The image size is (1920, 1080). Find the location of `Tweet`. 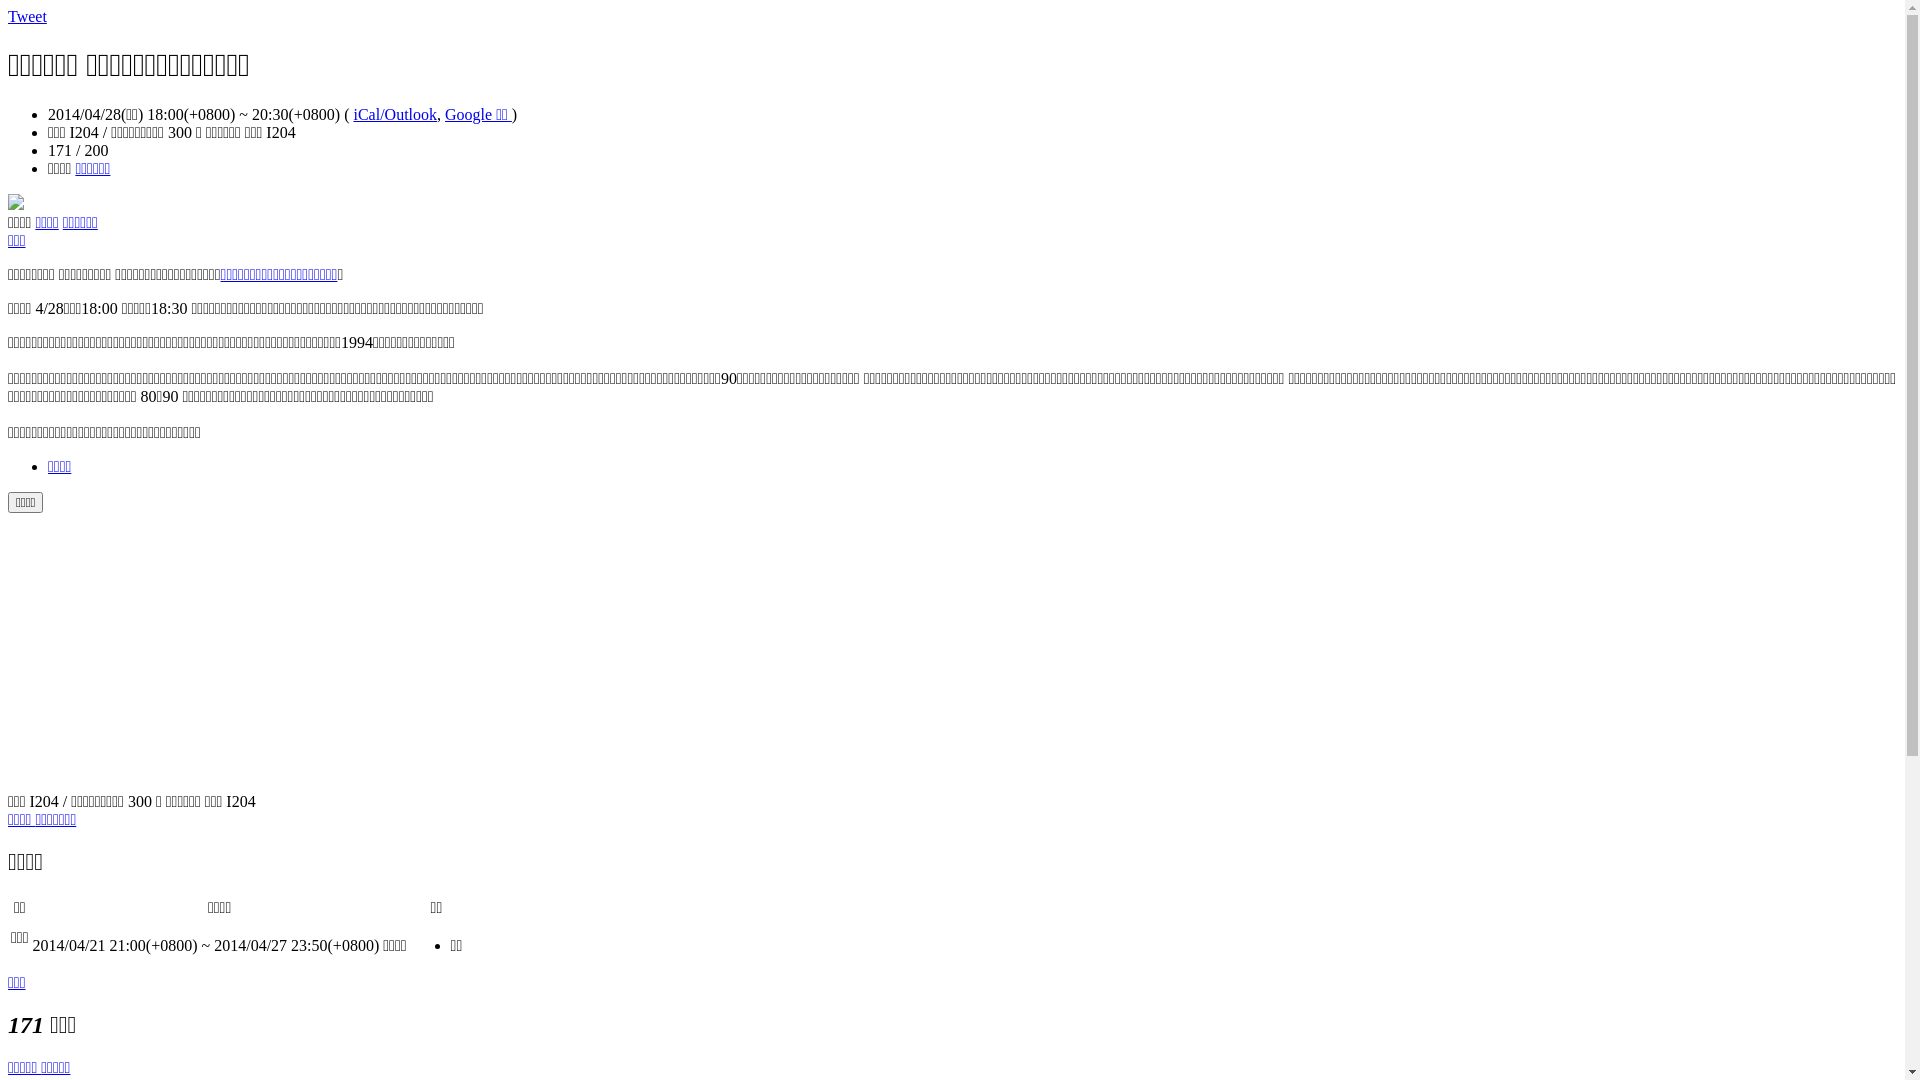

Tweet is located at coordinates (28, 16).